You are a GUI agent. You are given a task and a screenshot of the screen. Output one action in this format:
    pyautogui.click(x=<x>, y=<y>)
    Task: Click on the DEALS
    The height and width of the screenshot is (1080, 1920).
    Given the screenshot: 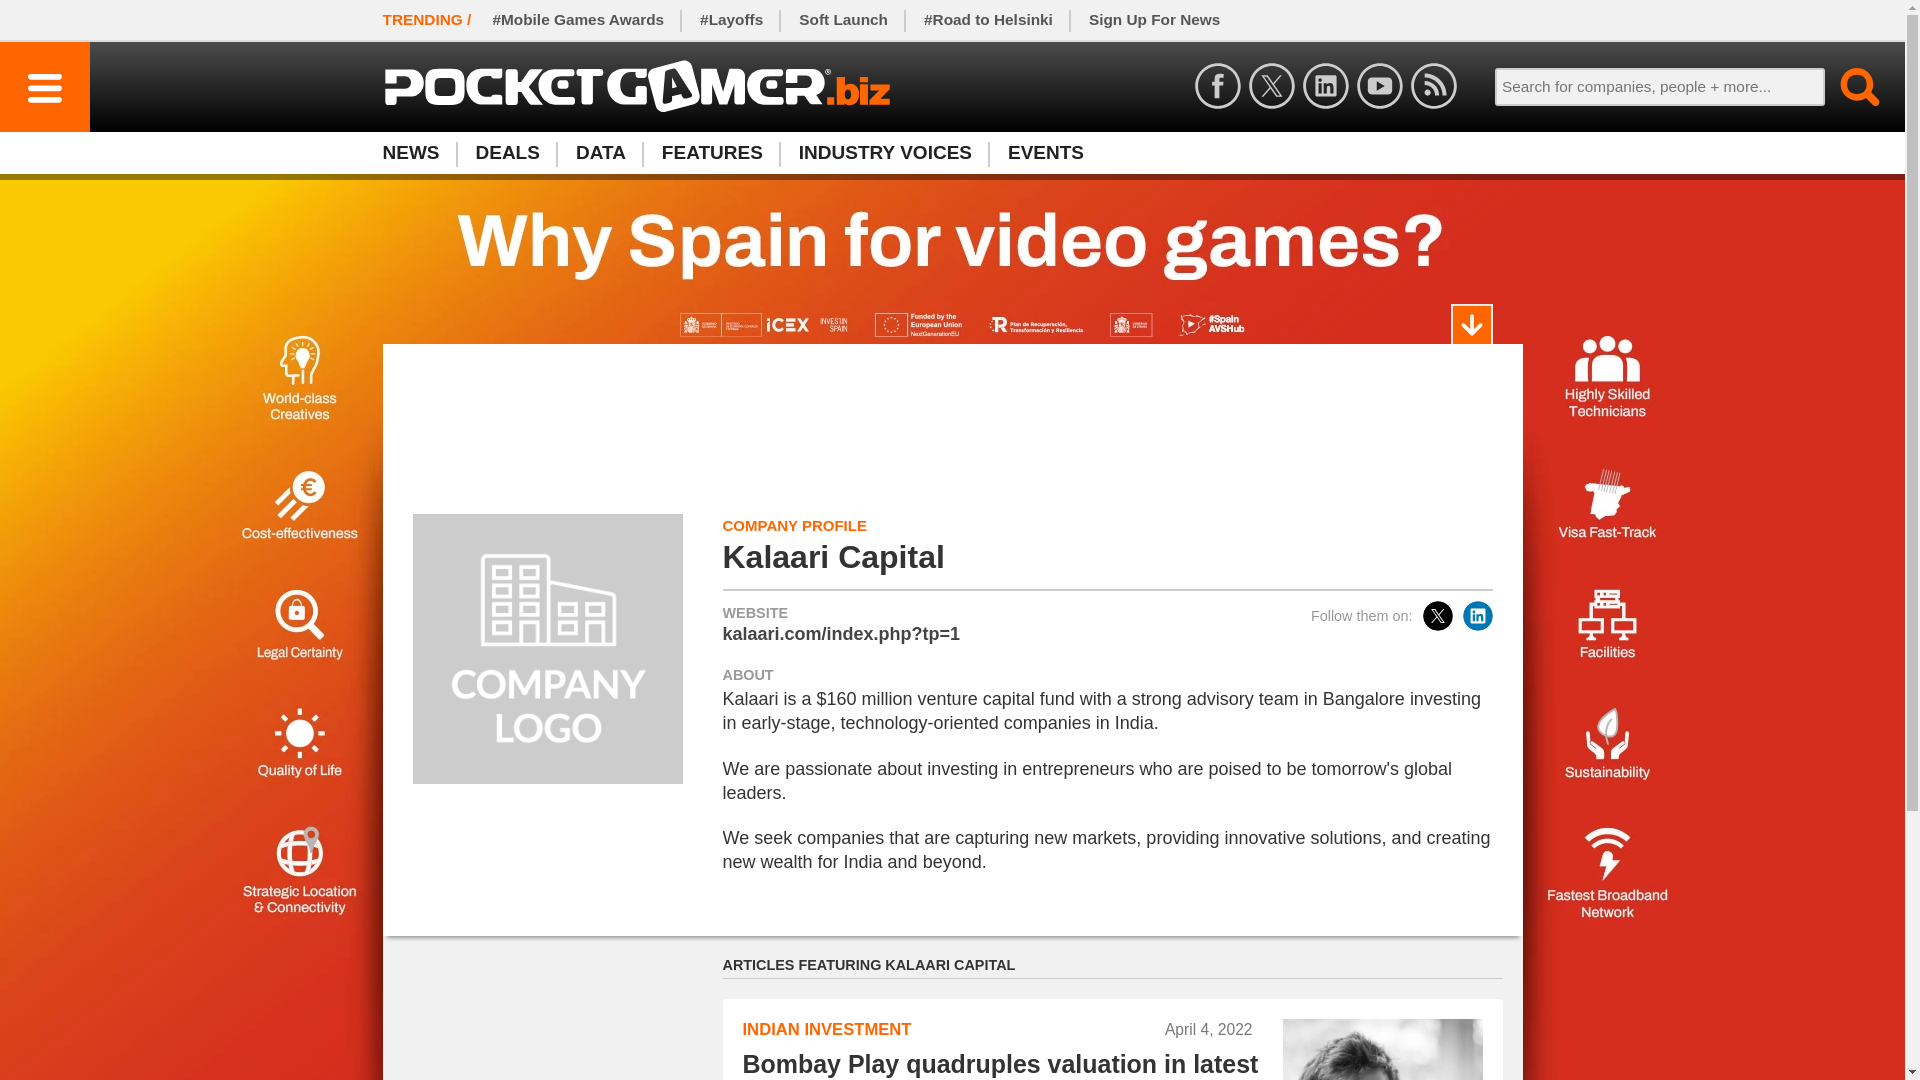 What is the action you would take?
    pyautogui.click(x=508, y=152)
    